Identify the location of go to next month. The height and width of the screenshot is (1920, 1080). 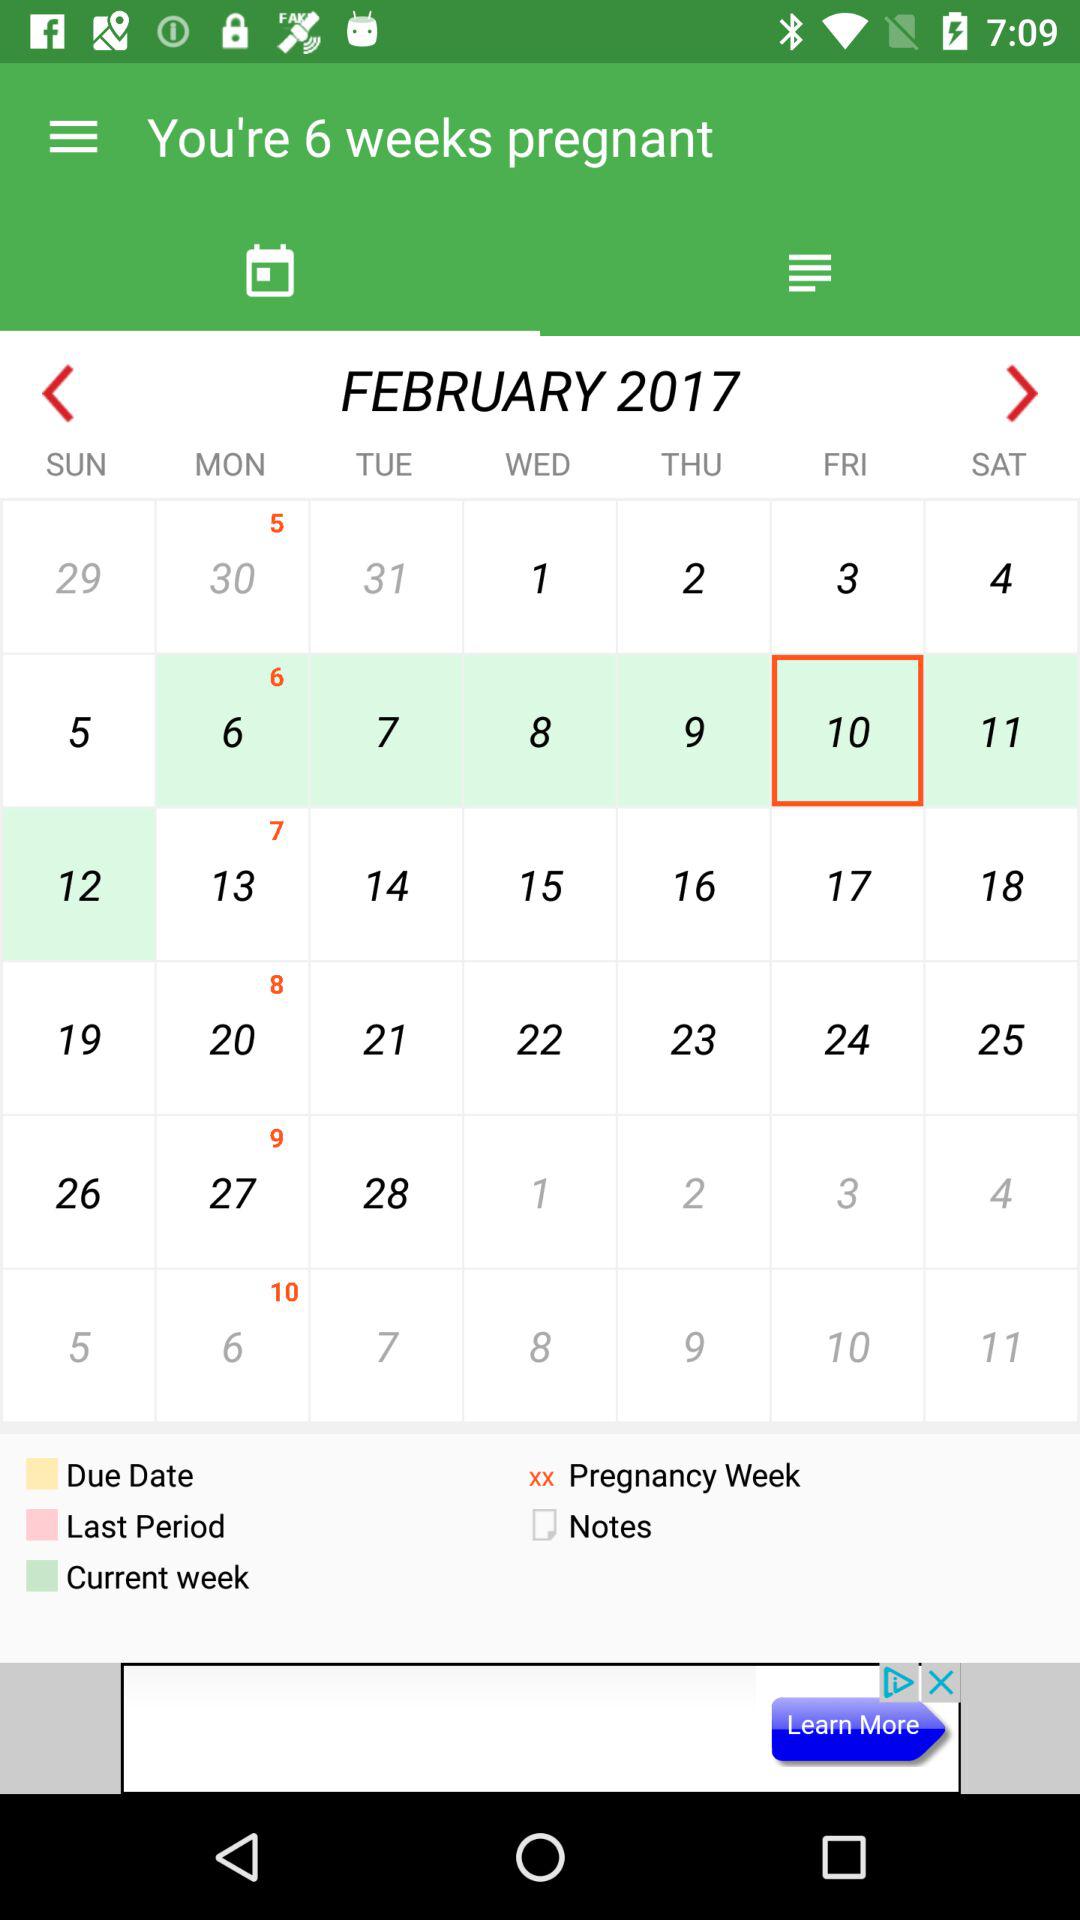
(1022, 394).